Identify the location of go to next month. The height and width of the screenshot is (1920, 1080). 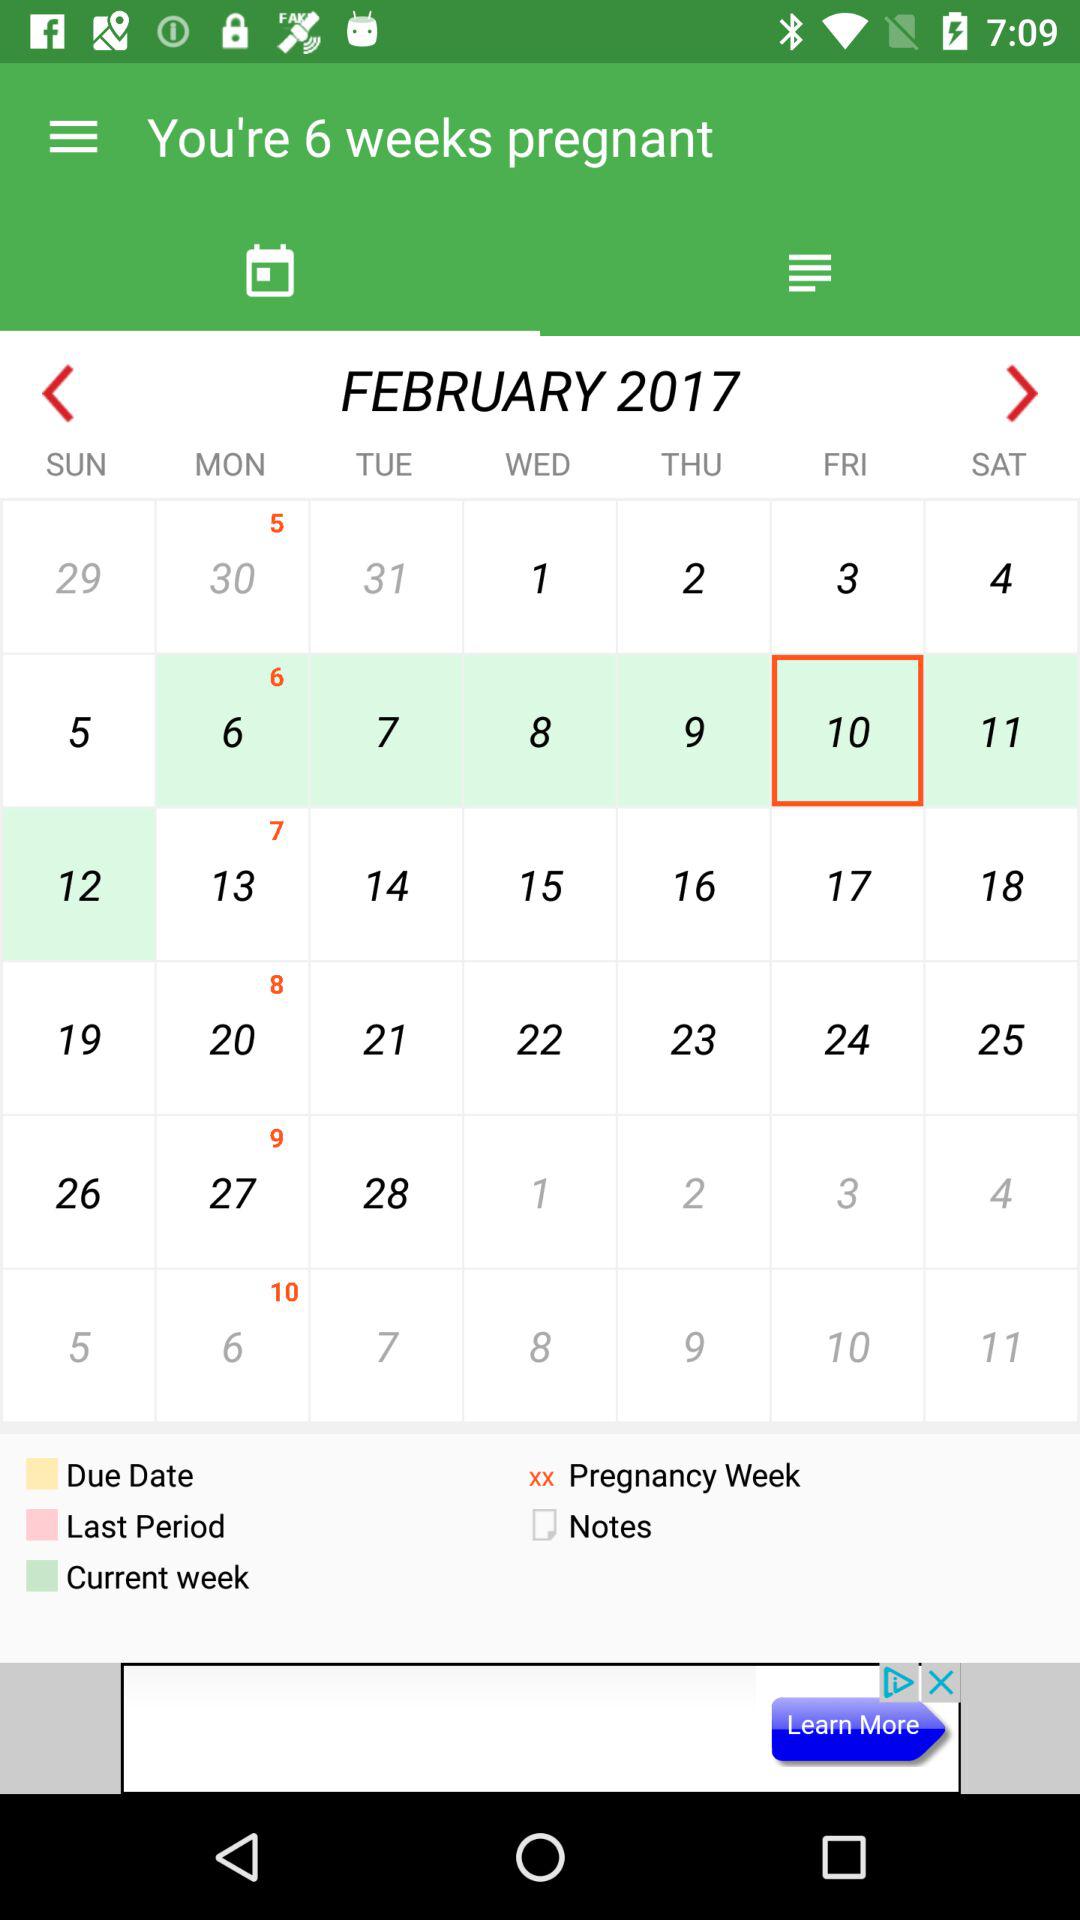
(1022, 394).